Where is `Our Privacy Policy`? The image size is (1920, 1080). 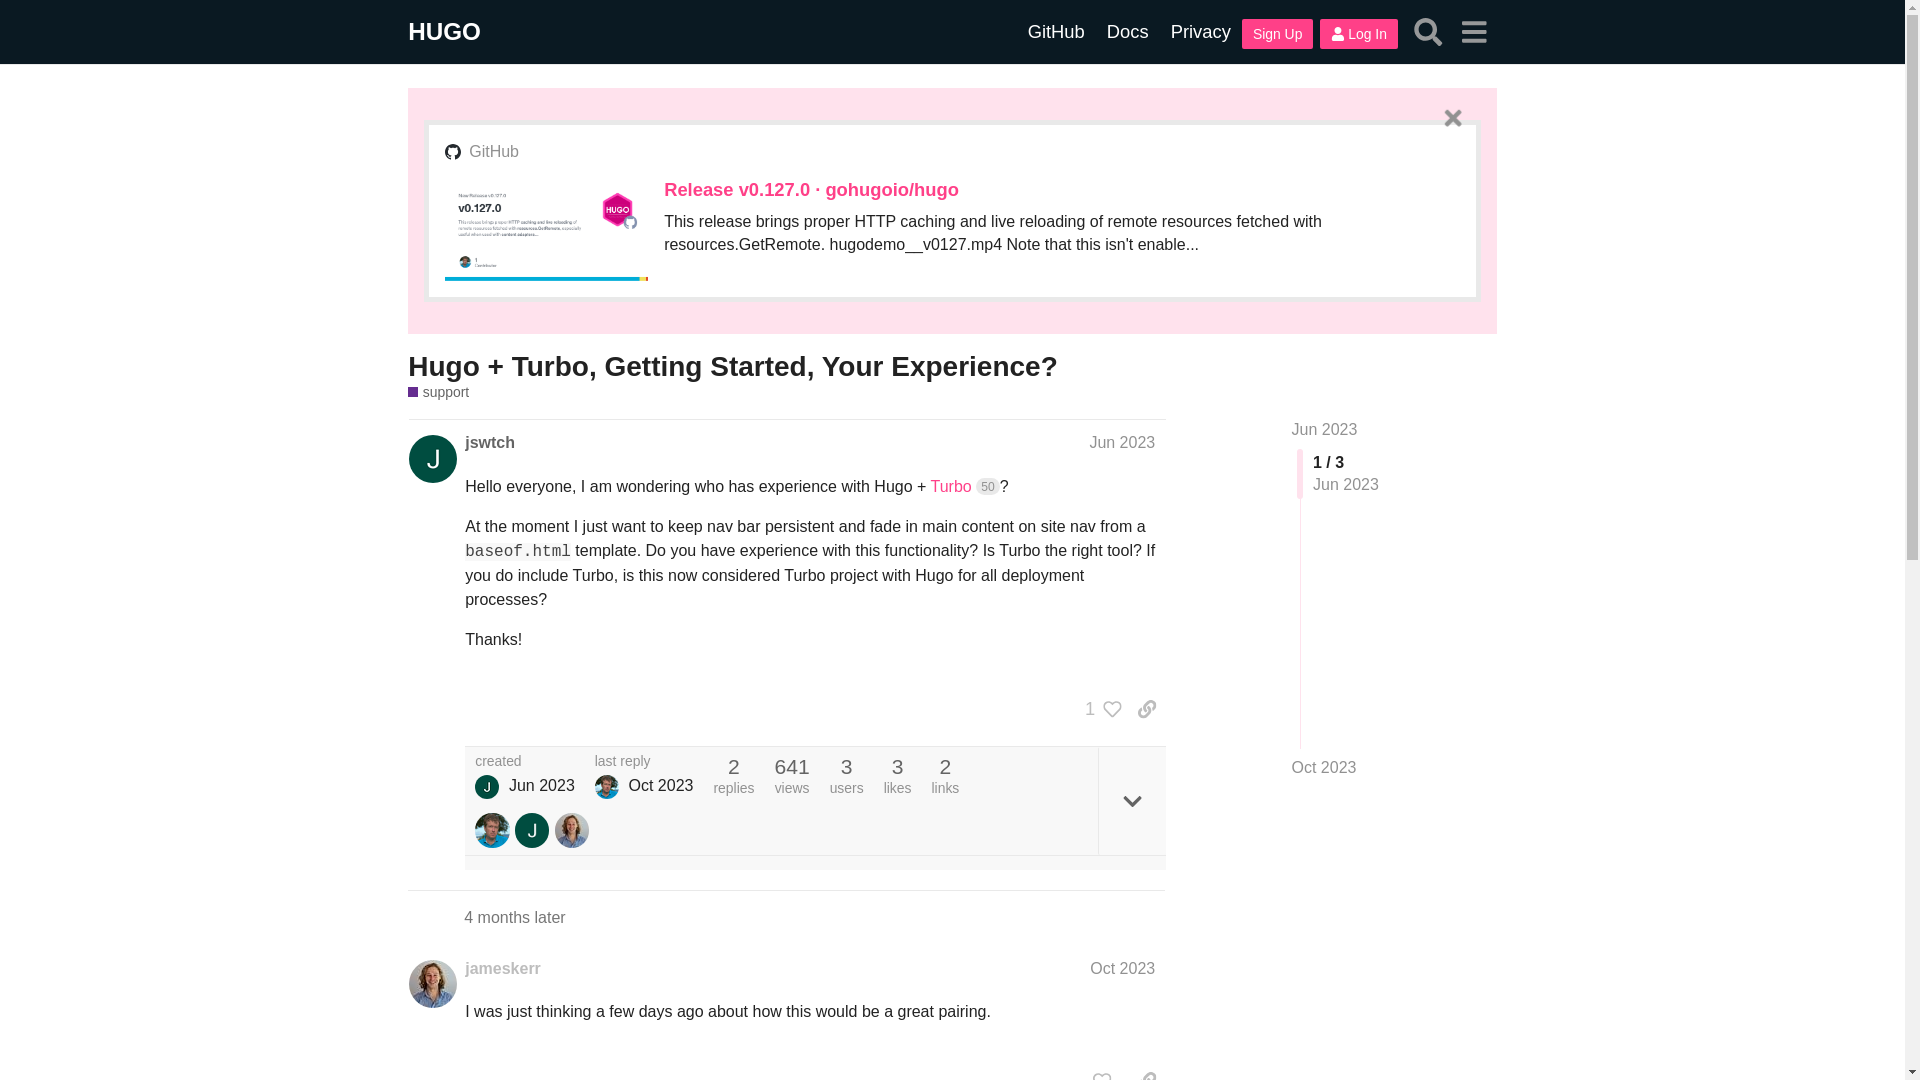 Our Privacy Policy is located at coordinates (1200, 32).